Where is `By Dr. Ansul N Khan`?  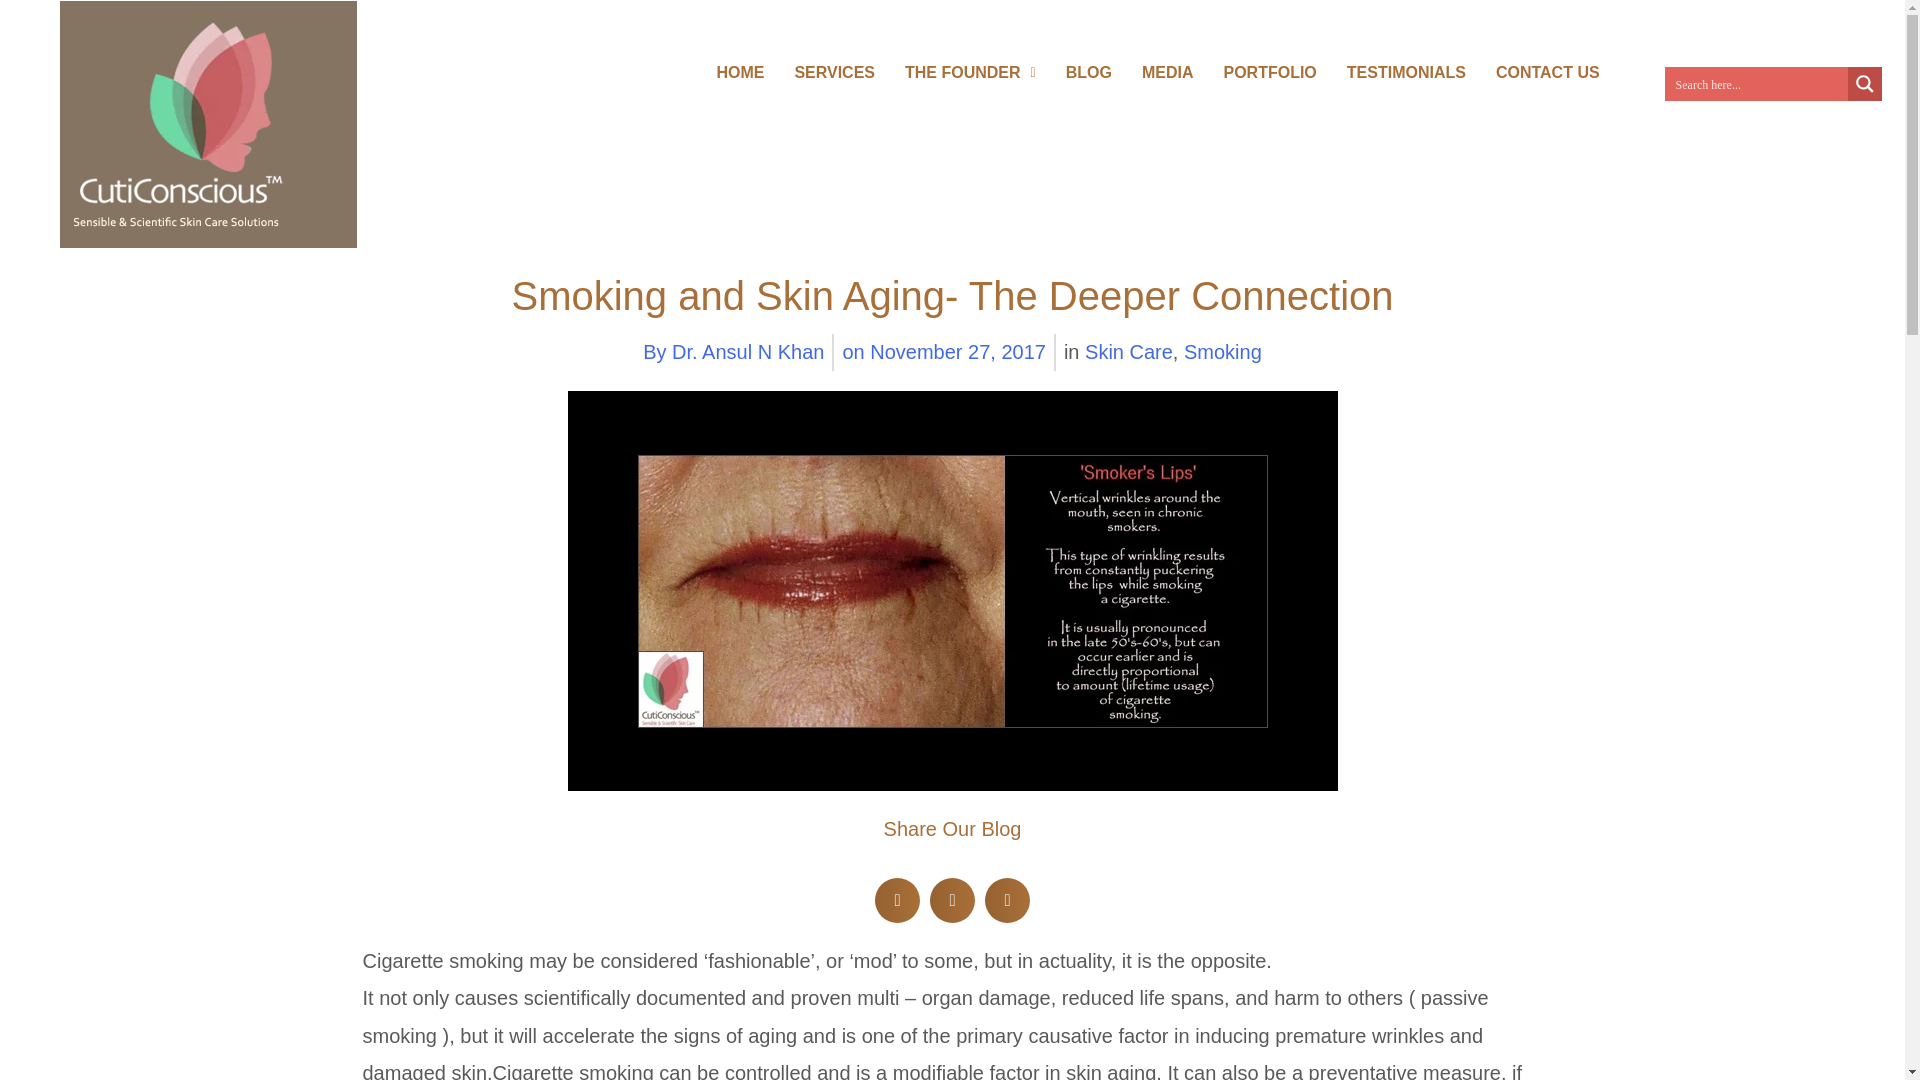 By Dr. Ansul N Khan is located at coordinates (733, 352).